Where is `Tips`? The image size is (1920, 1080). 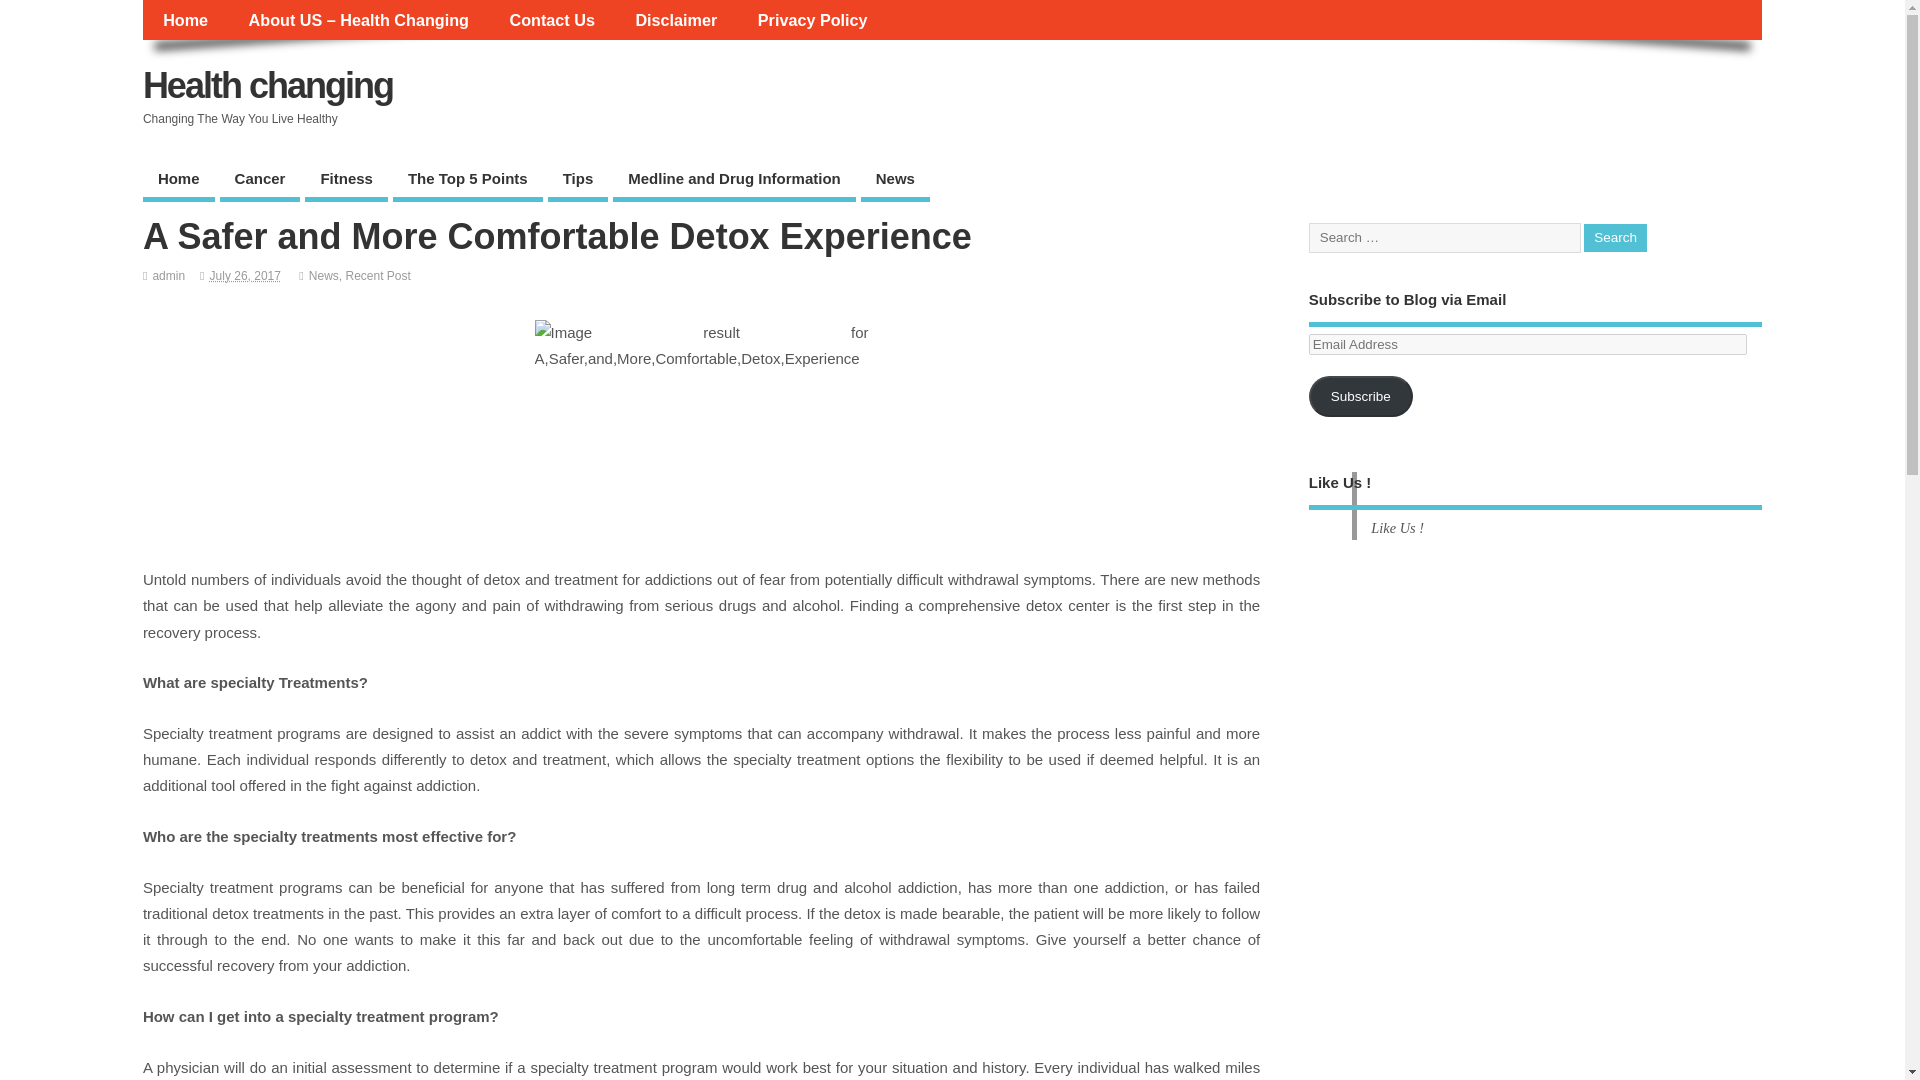
Tips is located at coordinates (578, 180).